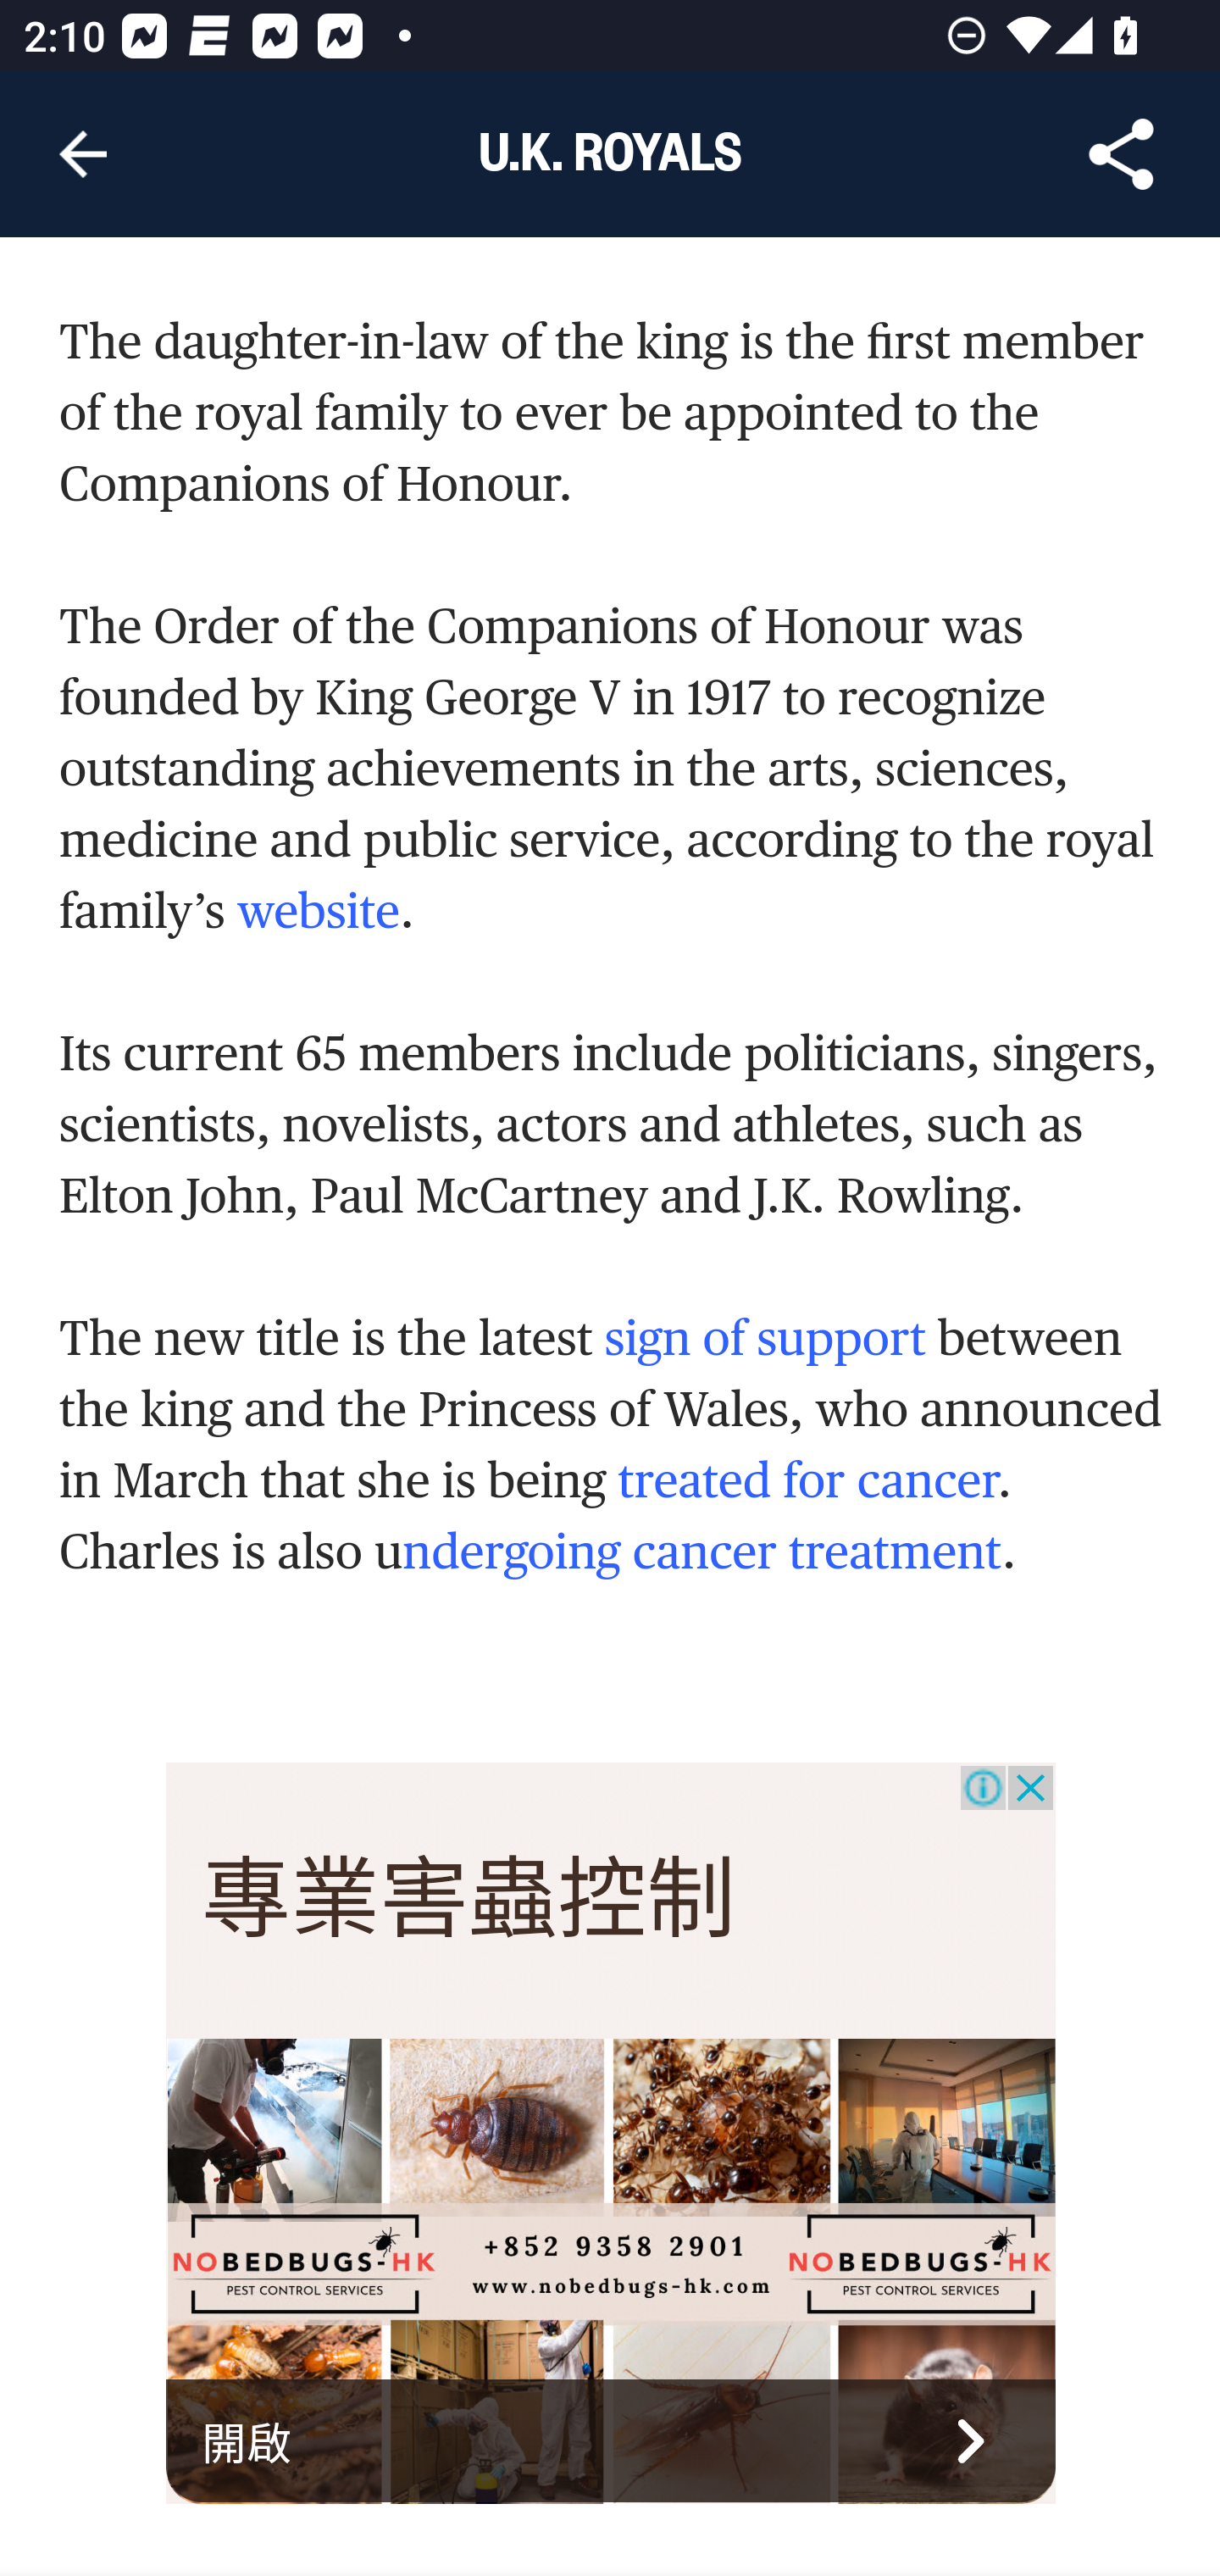 The width and height of the screenshot is (1220, 2576). Describe the element at coordinates (83, 154) in the screenshot. I see `Navigate up` at that location.